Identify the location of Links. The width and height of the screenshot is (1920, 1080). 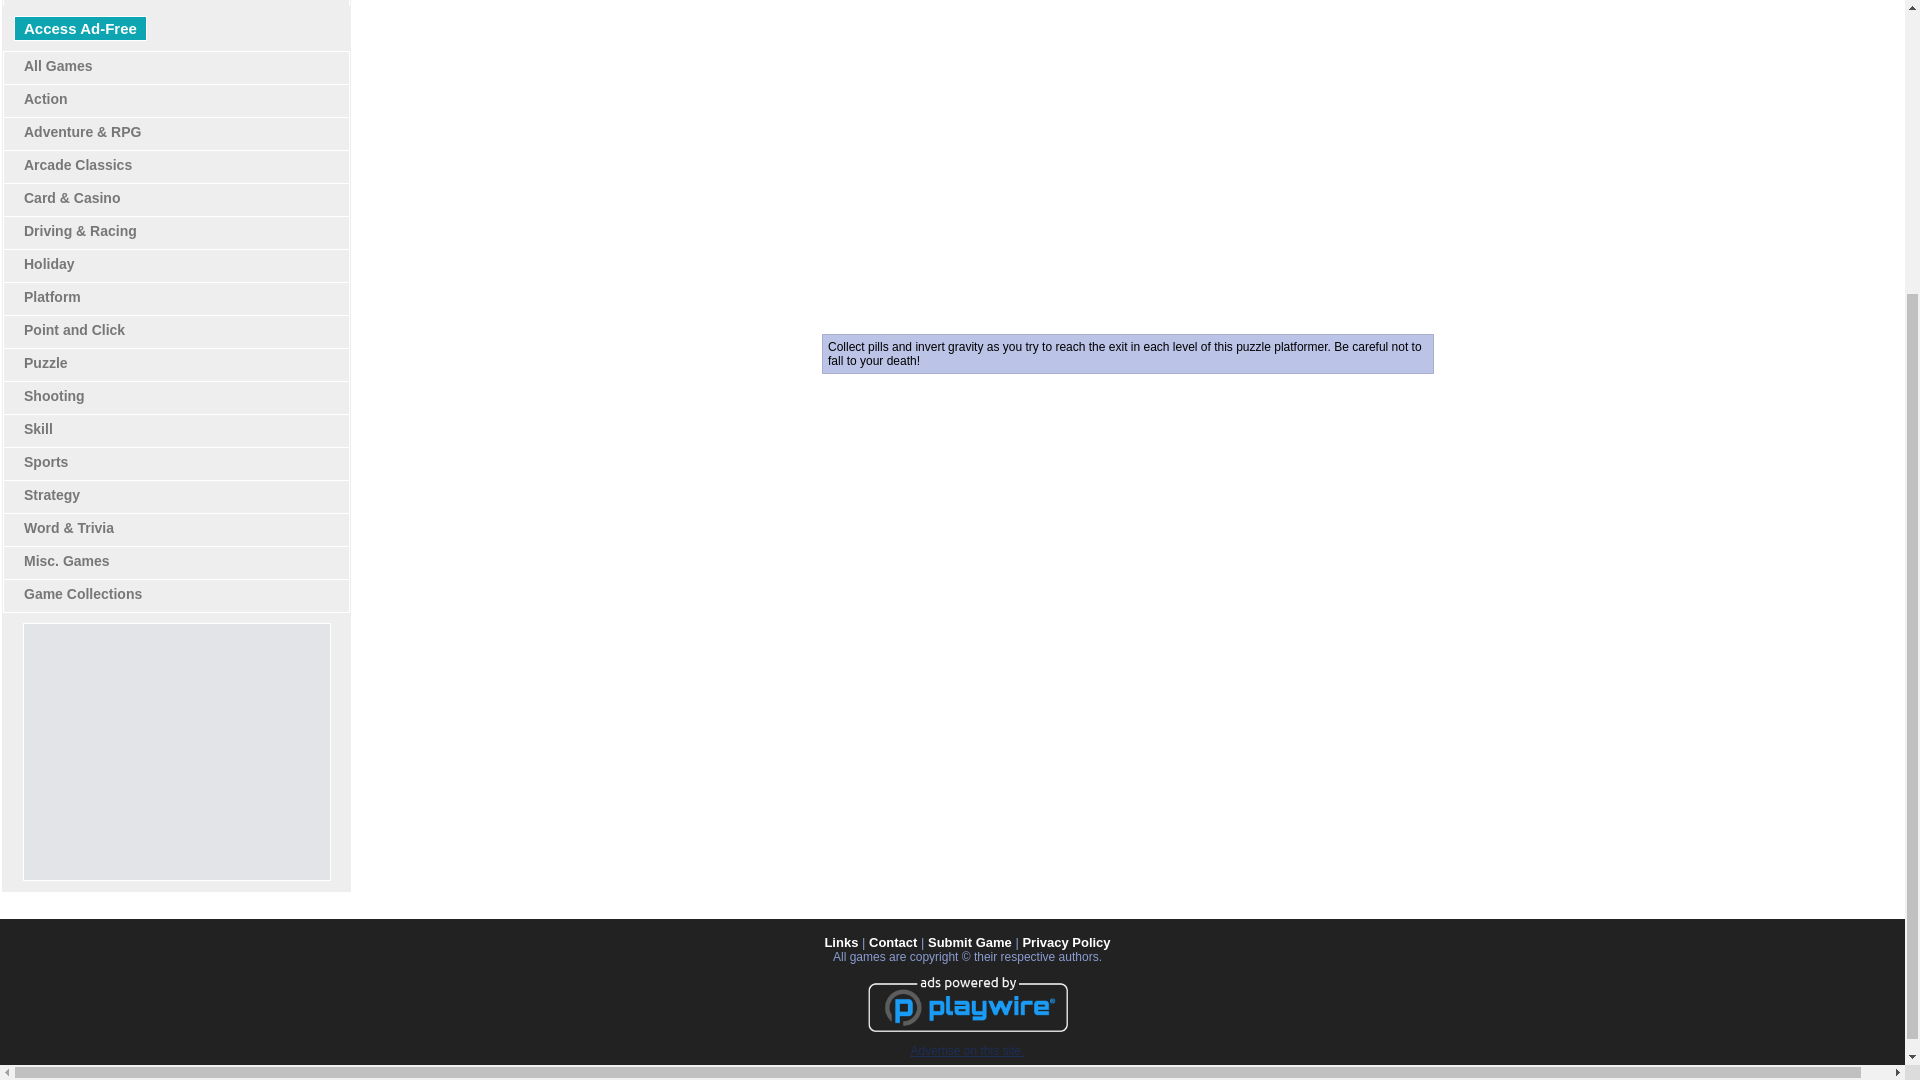
(840, 942).